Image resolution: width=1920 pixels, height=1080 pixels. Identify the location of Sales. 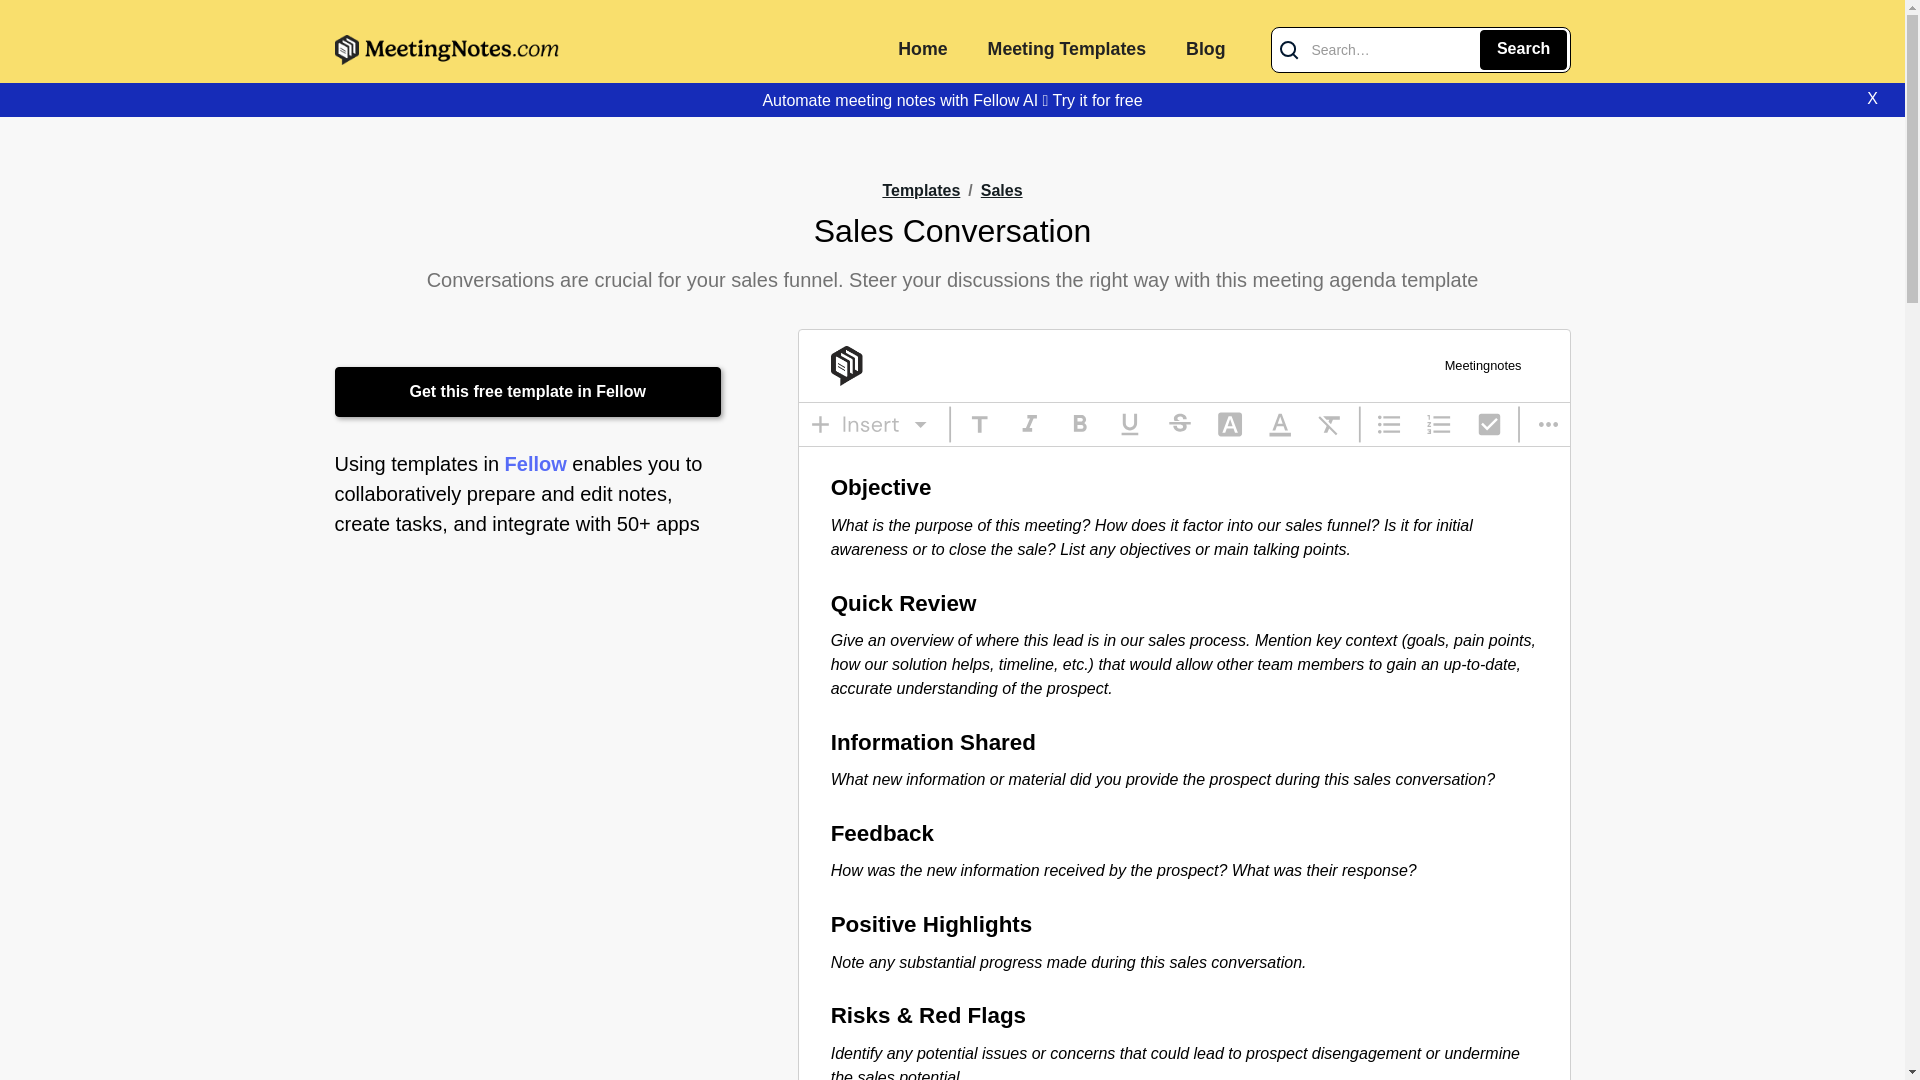
(1002, 192).